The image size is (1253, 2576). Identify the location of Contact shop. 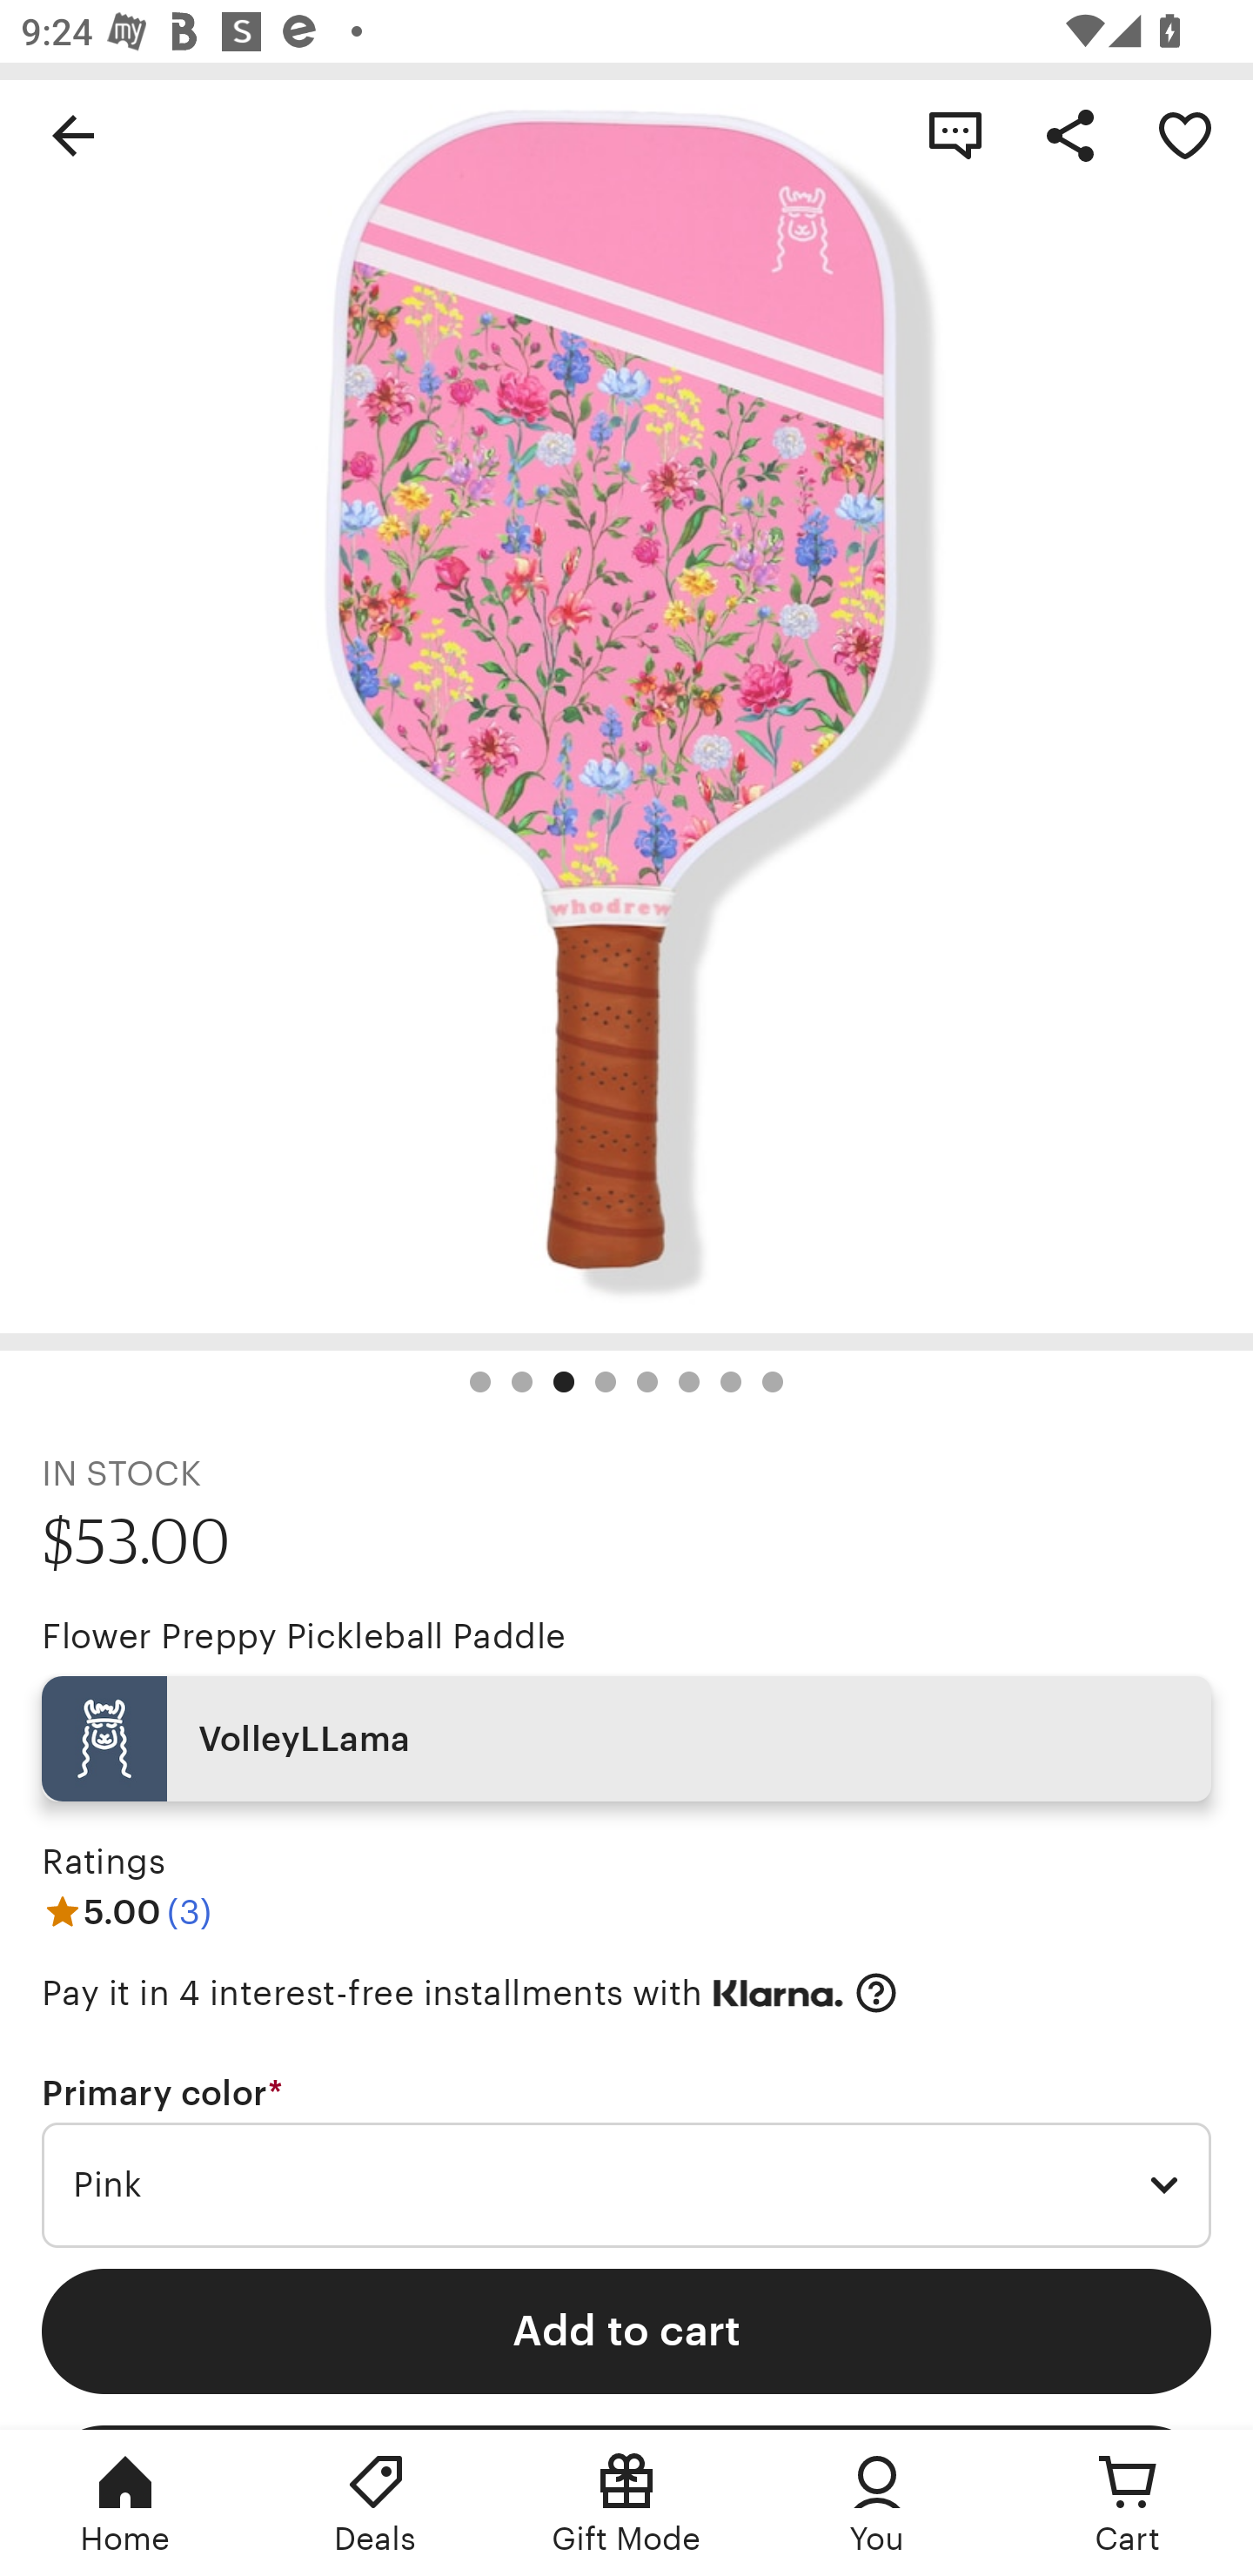
(955, 134).